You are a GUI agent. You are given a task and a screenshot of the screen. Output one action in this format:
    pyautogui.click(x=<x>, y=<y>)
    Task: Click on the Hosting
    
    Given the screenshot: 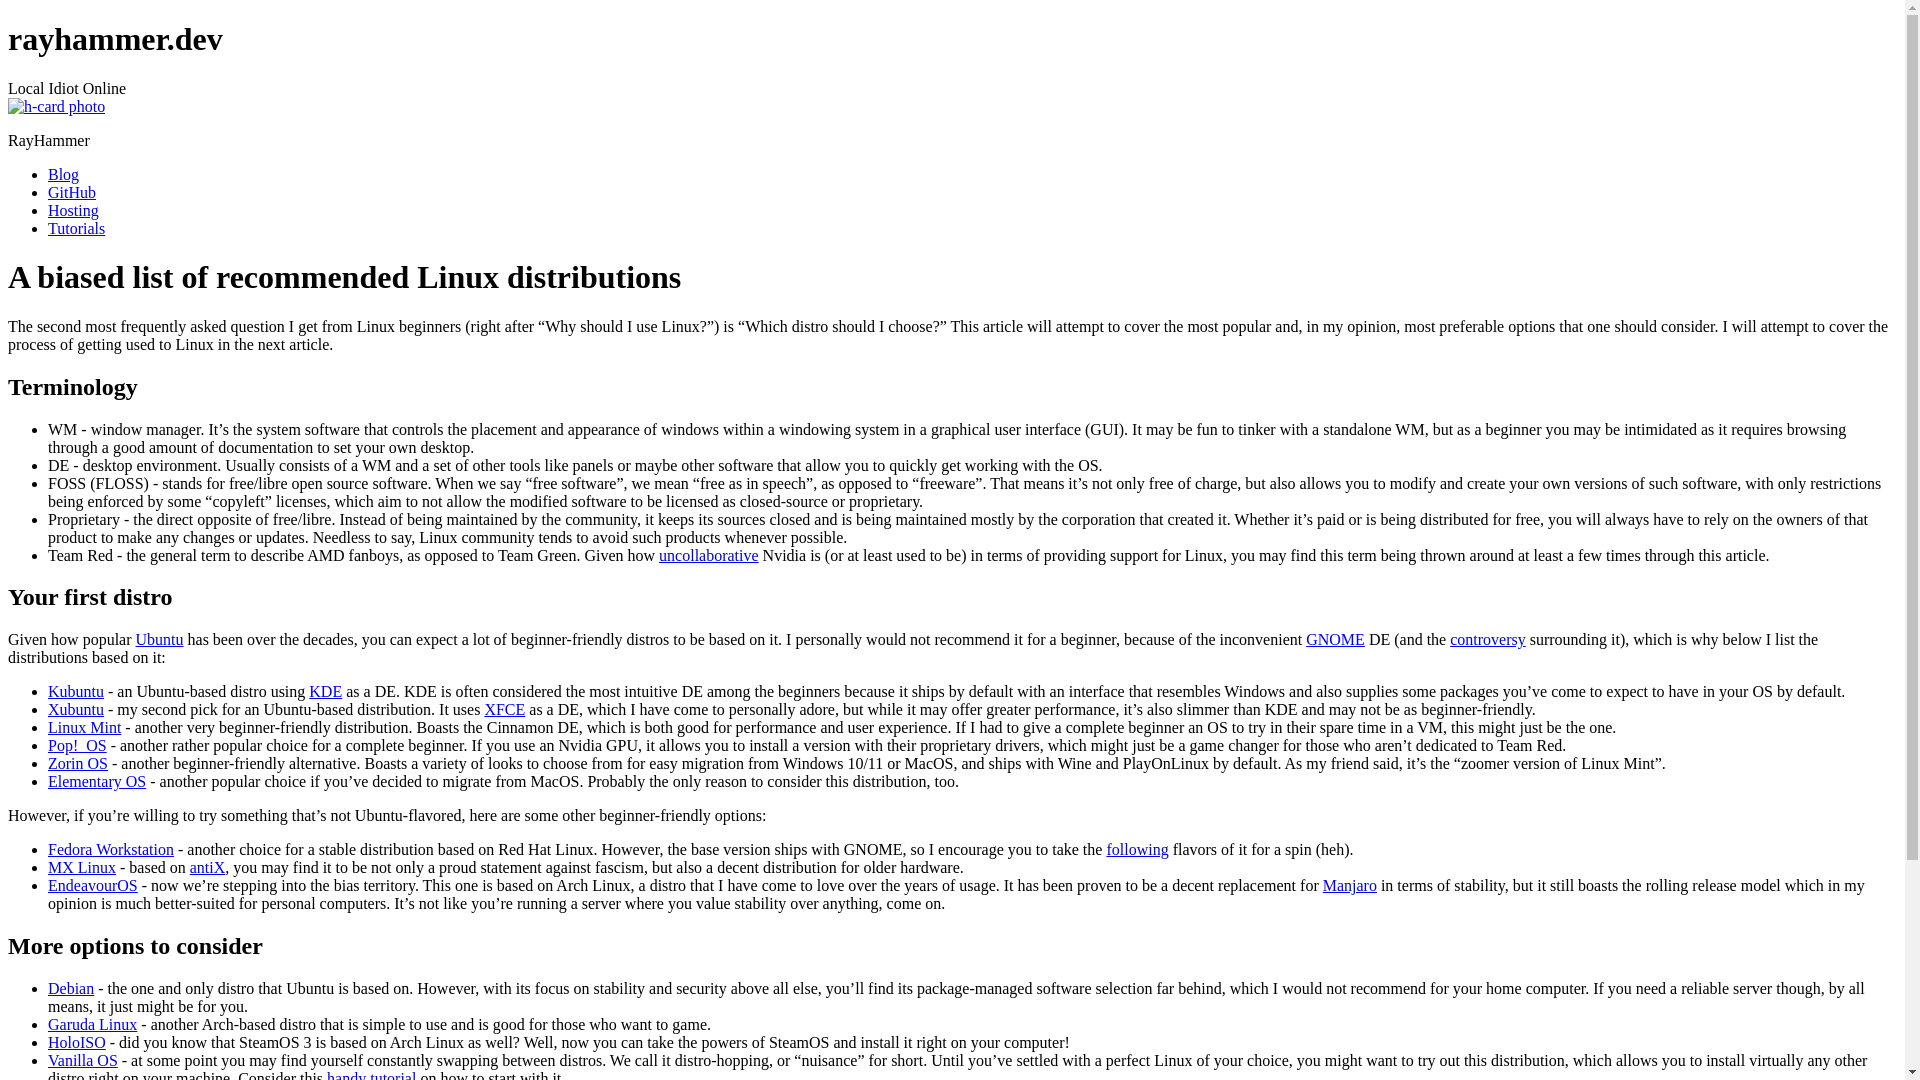 What is the action you would take?
    pyautogui.click(x=74, y=210)
    